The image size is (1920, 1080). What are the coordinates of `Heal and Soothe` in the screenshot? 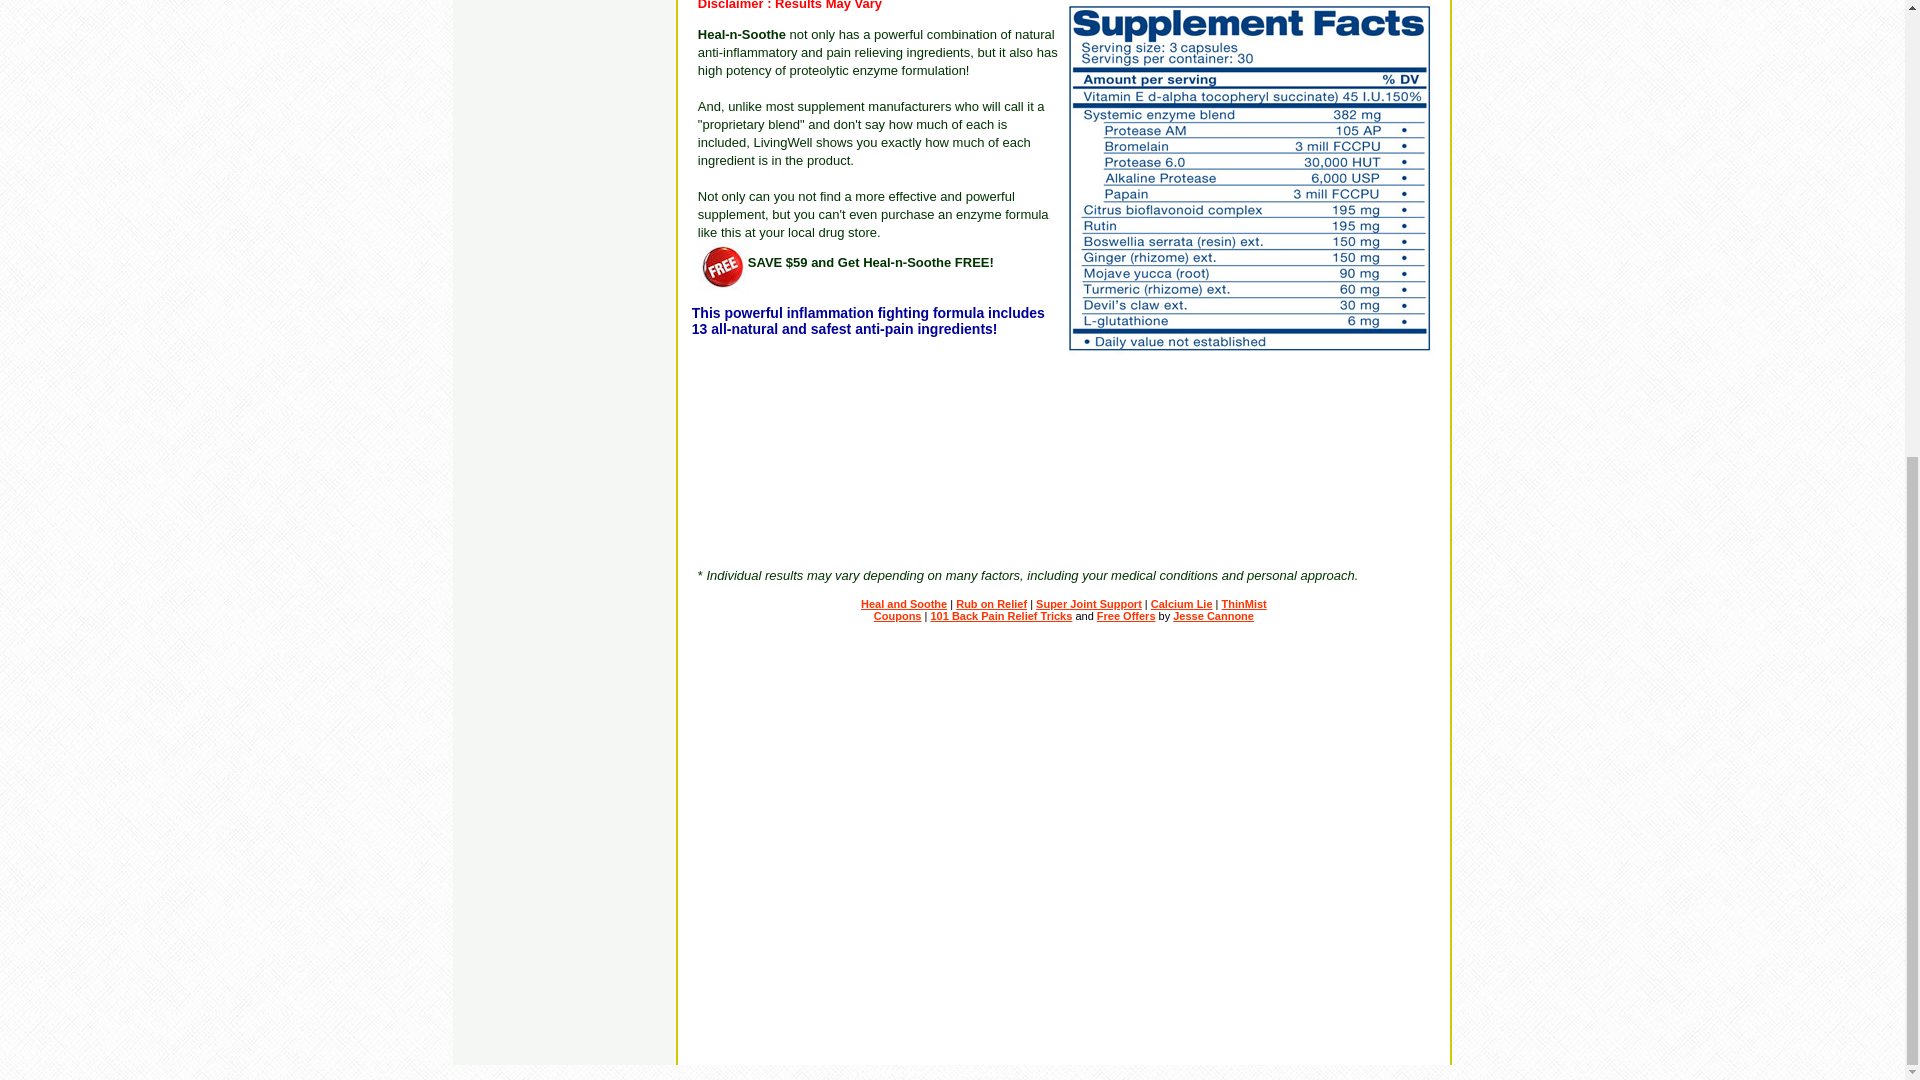 It's located at (903, 604).